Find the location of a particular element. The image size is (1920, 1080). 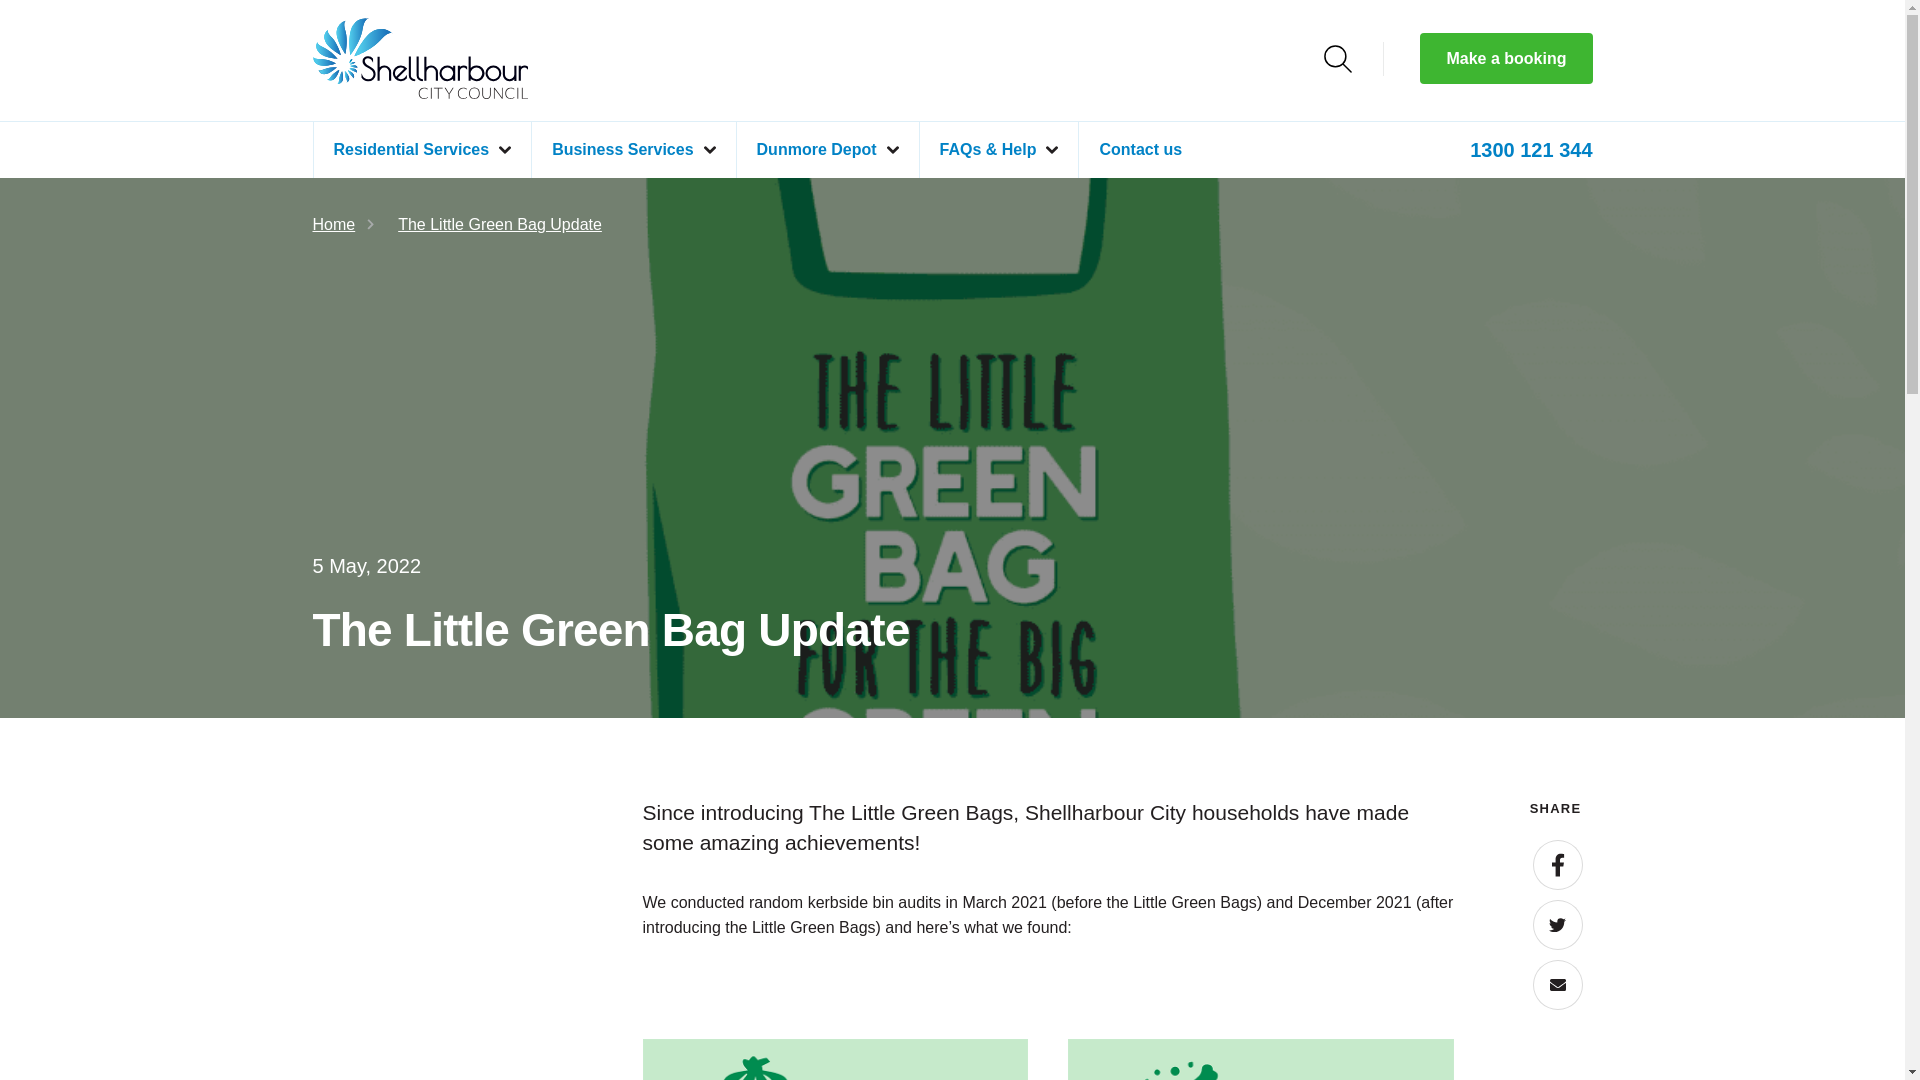

Make a booking is located at coordinates (1506, 58).